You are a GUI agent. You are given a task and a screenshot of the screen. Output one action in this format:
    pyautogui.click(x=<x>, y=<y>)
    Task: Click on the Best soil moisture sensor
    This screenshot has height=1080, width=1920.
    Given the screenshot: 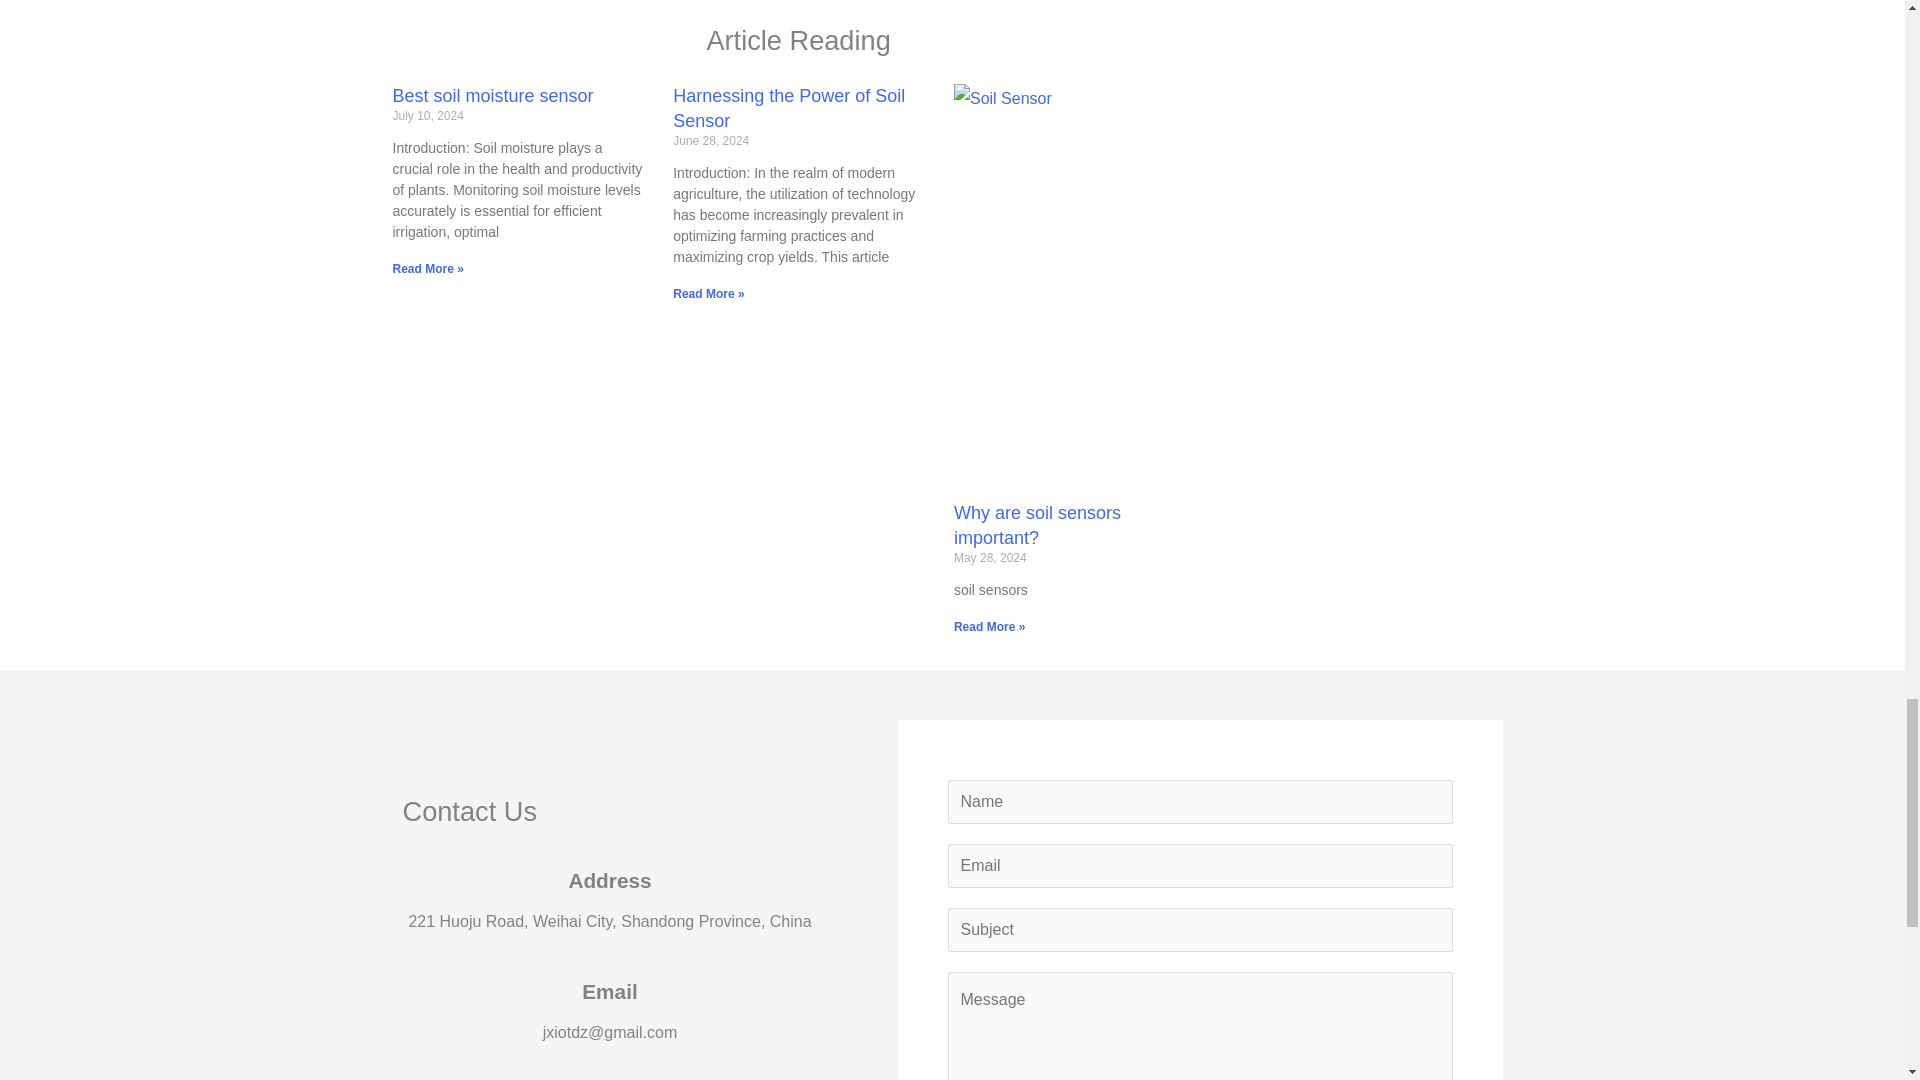 What is the action you would take?
    pyautogui.click(x=492, y=96)
    